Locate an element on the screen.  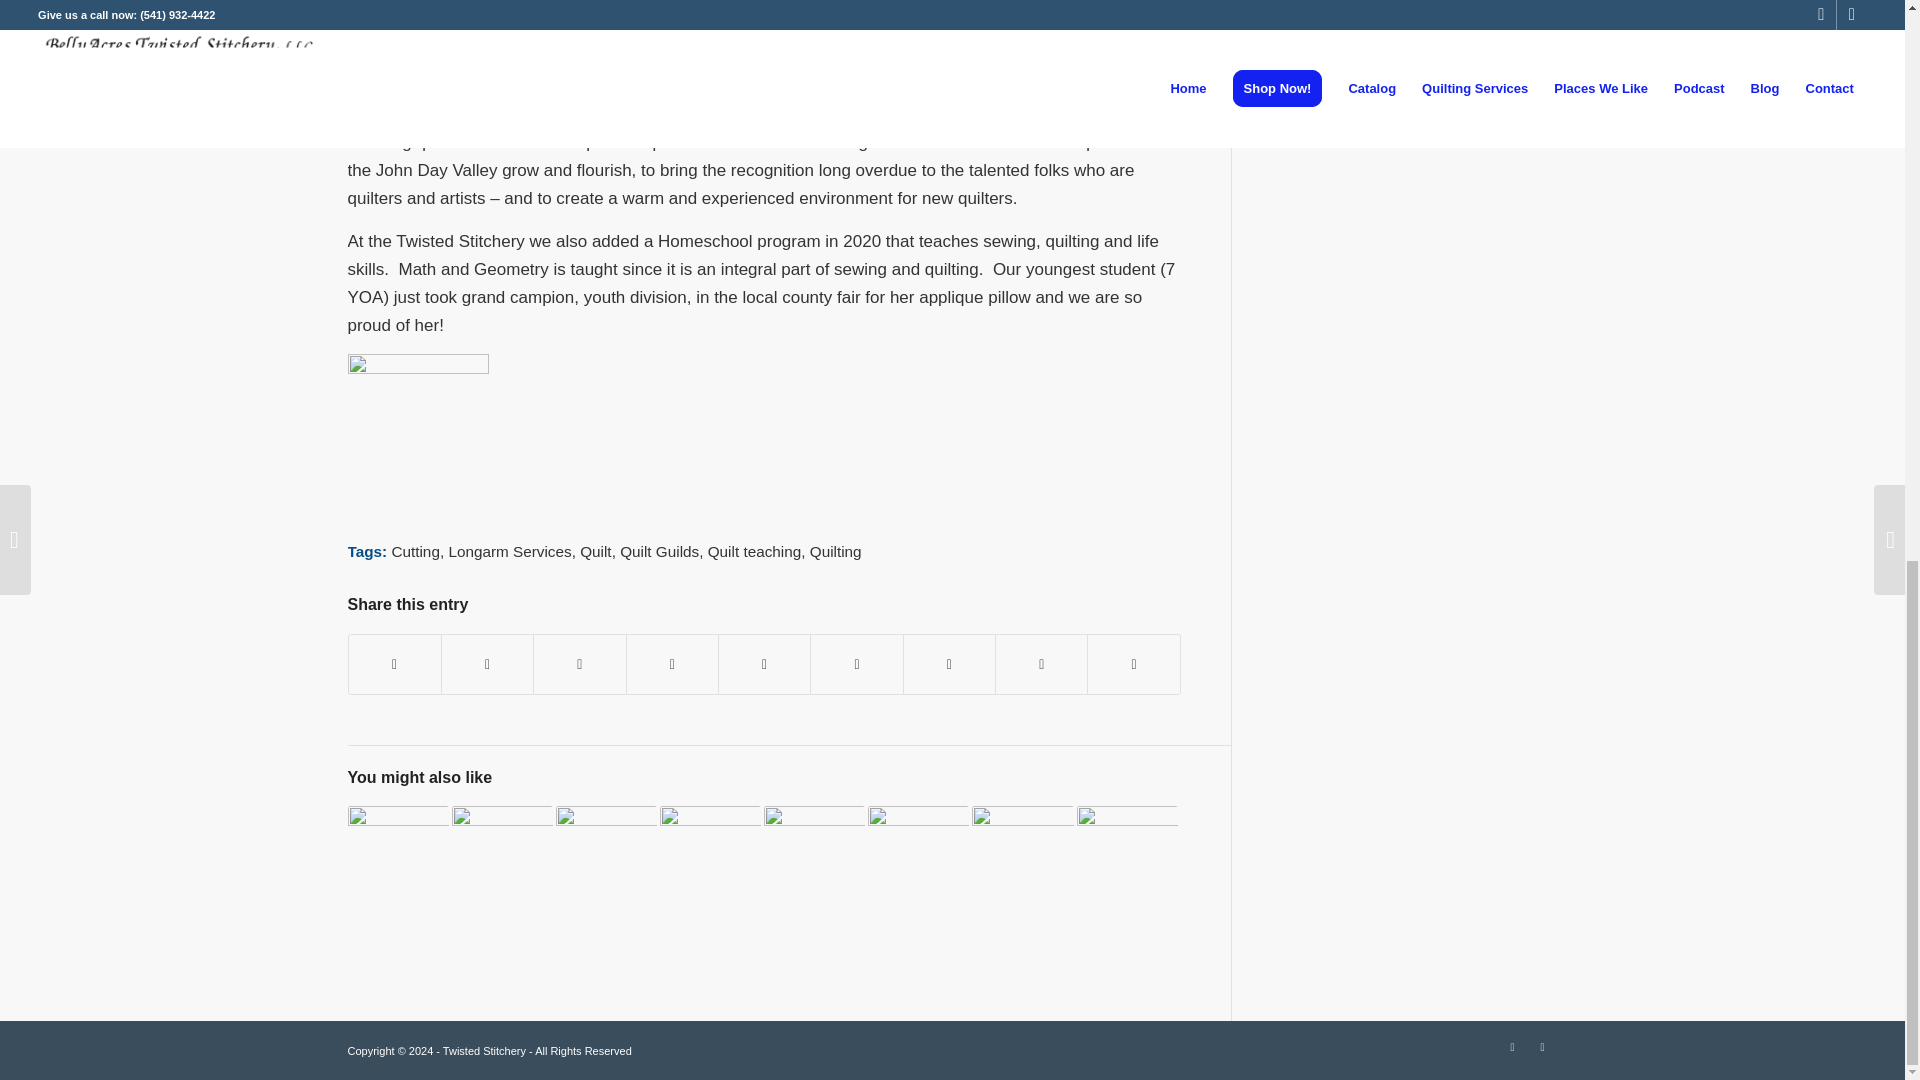
Quilt teaching is located at coordinates (755, 552).